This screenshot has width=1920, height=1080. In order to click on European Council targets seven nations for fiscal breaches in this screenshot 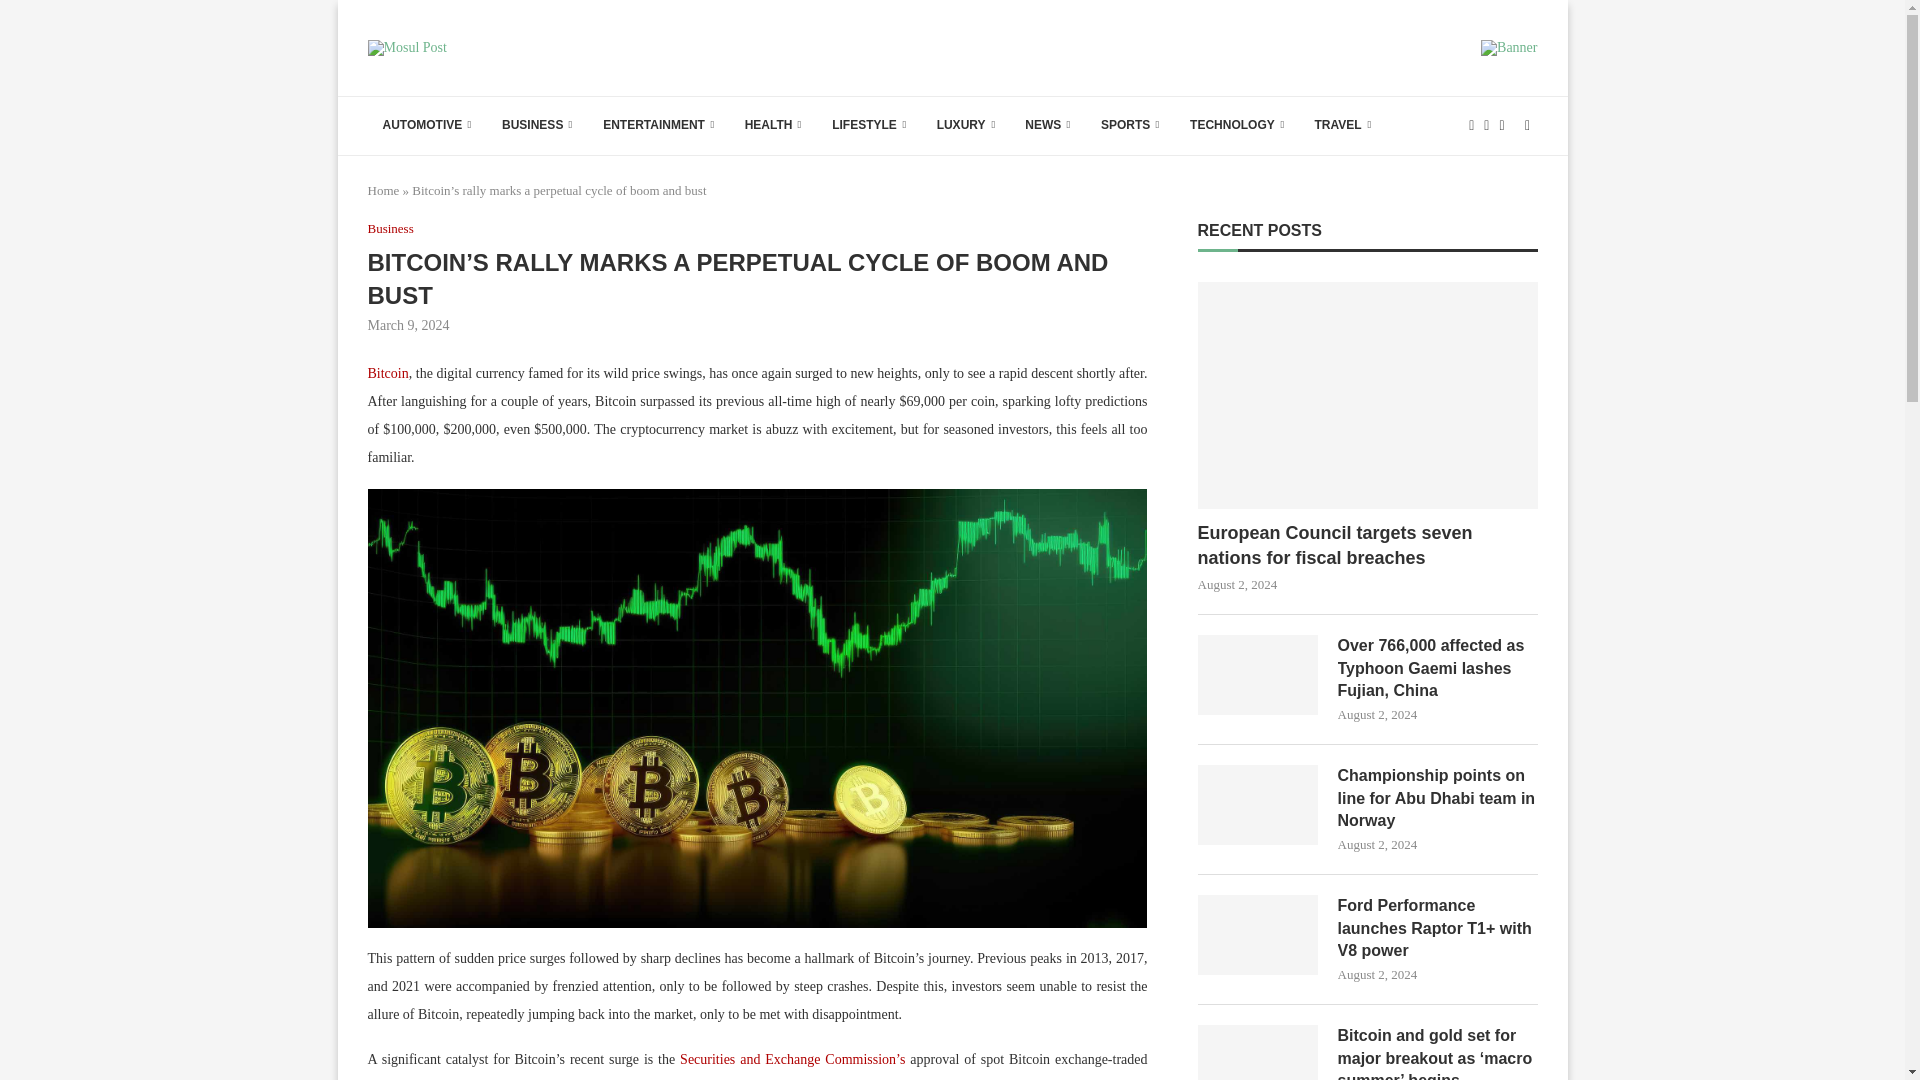, I will do `click(1368, 546)`.